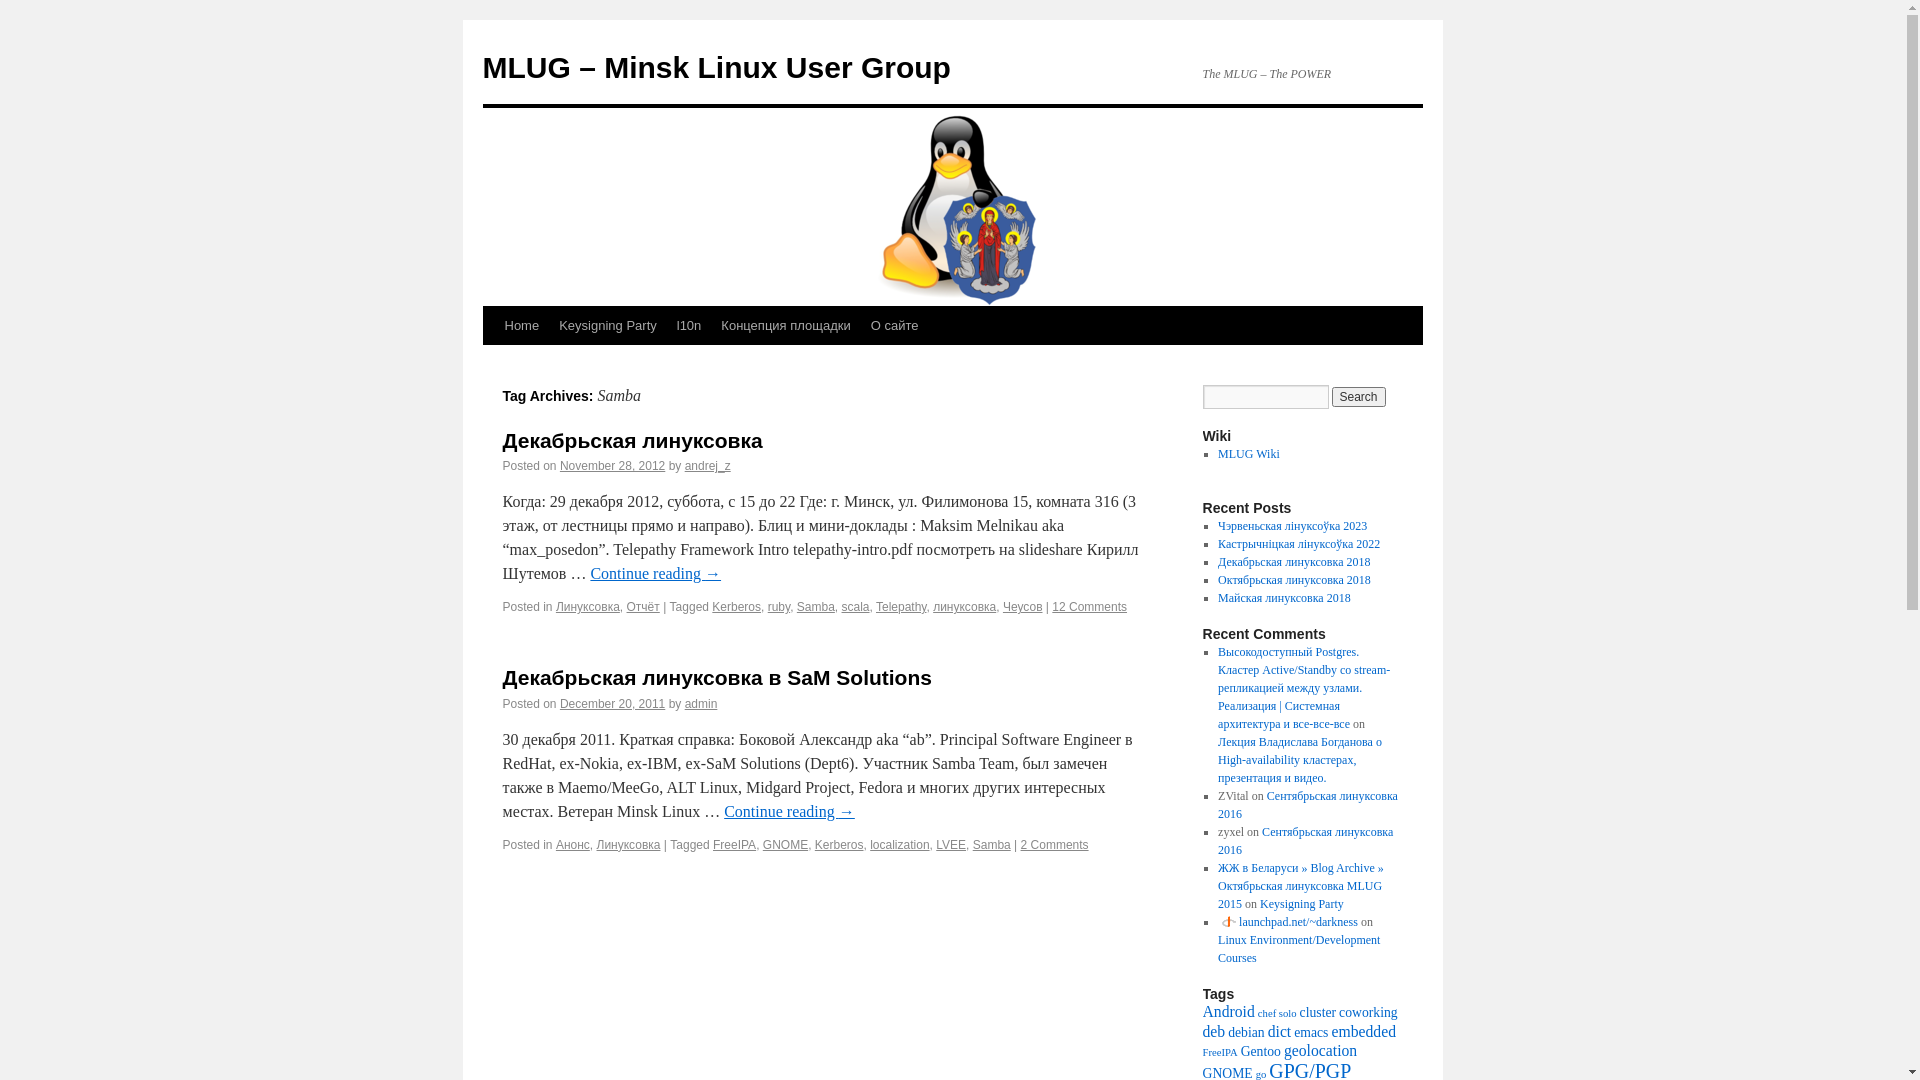 This screenshot has height=1080, width=1920. What do you see at coordinates (708, 466) in the screenshot?
I see `andrej_z` at bounding box center [708, 466].